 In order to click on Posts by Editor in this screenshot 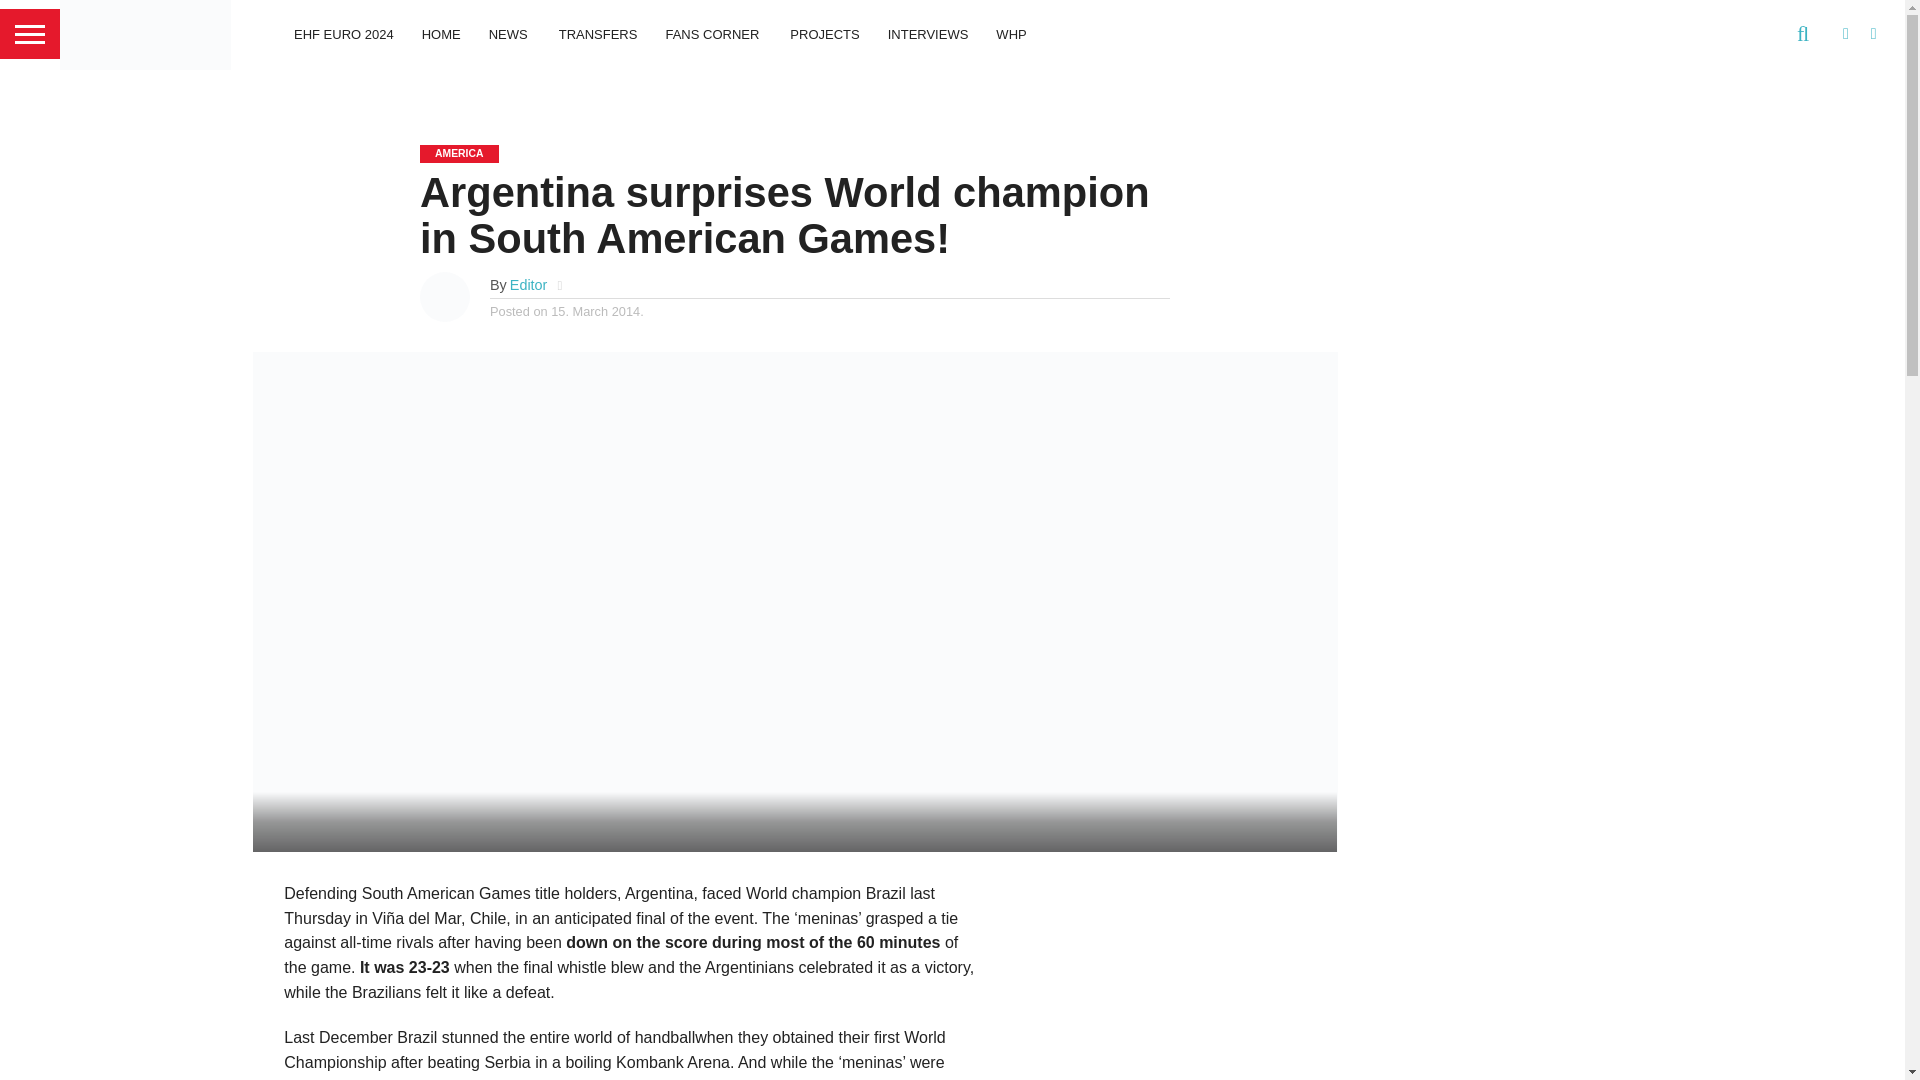, I will do `click(528, 284)`.